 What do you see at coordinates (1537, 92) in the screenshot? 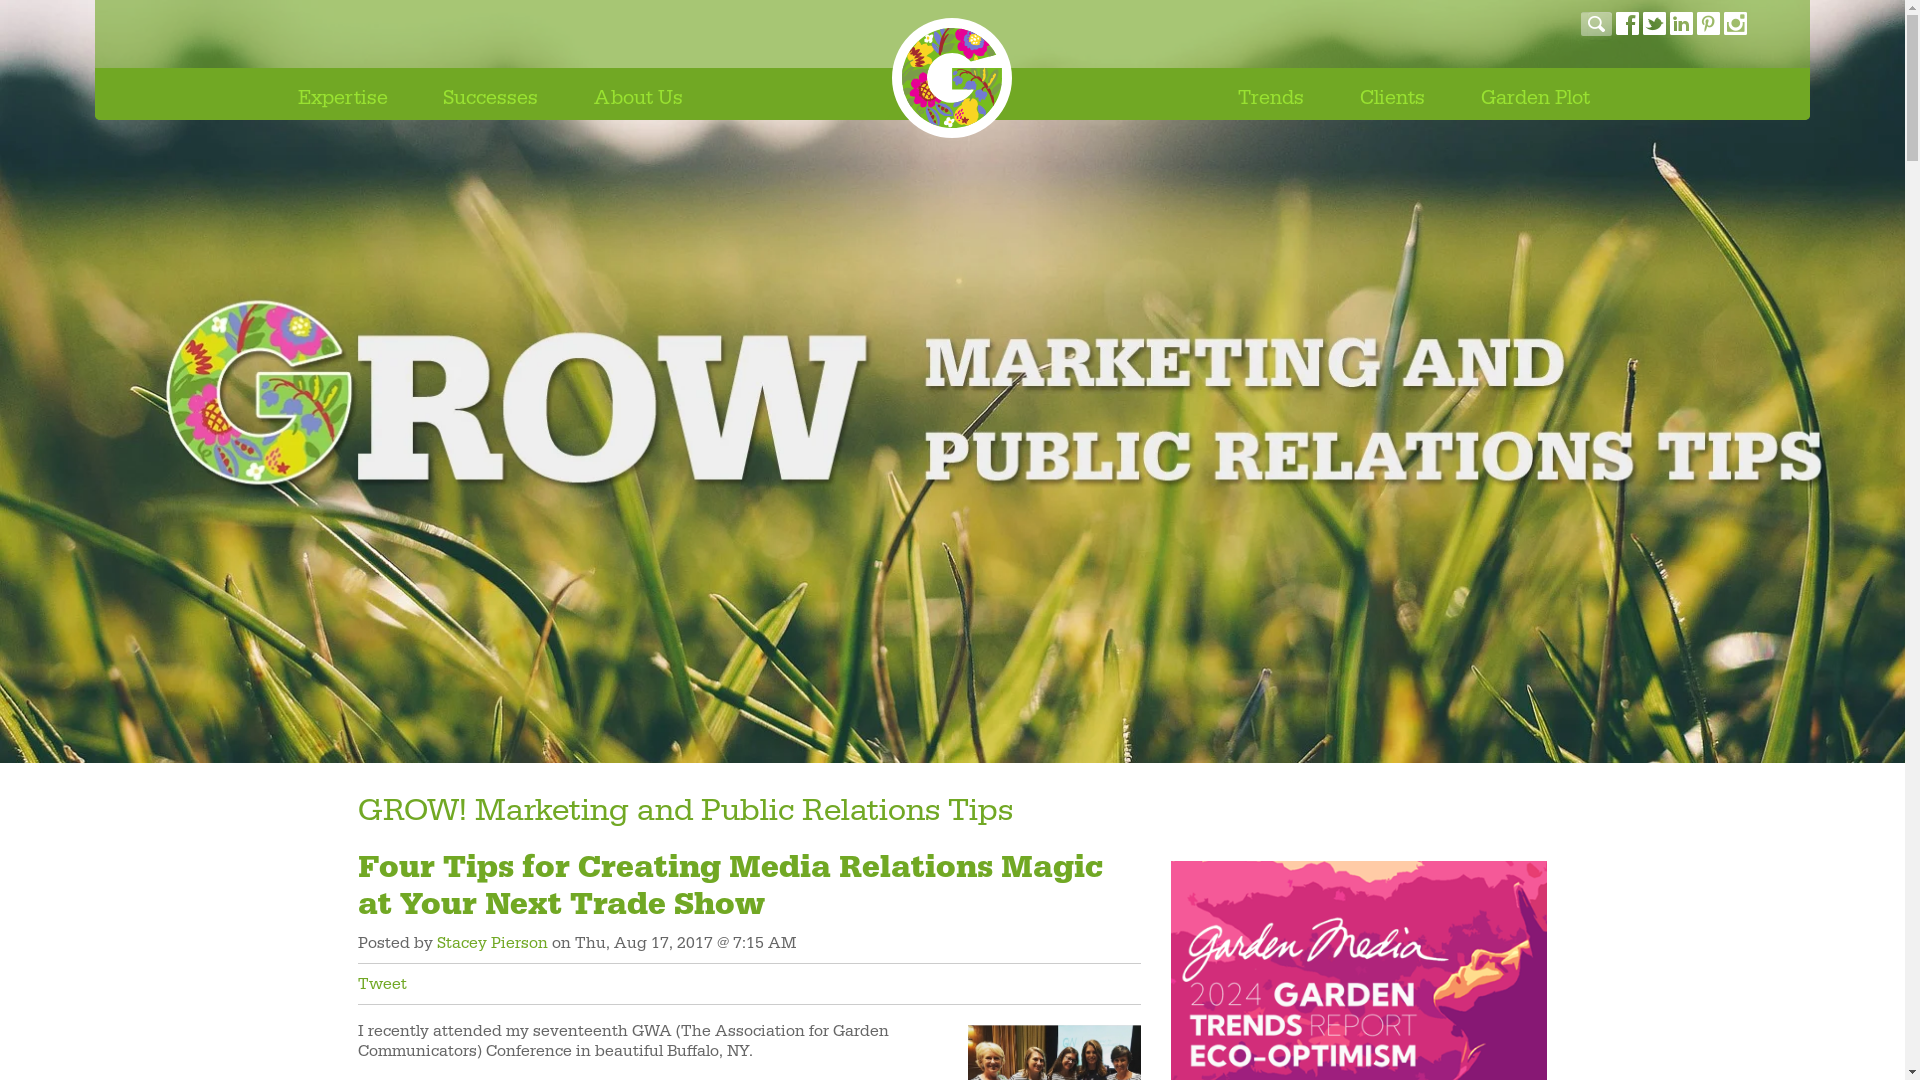
I see `Garden Plot` at bounding box center [1537, 92].